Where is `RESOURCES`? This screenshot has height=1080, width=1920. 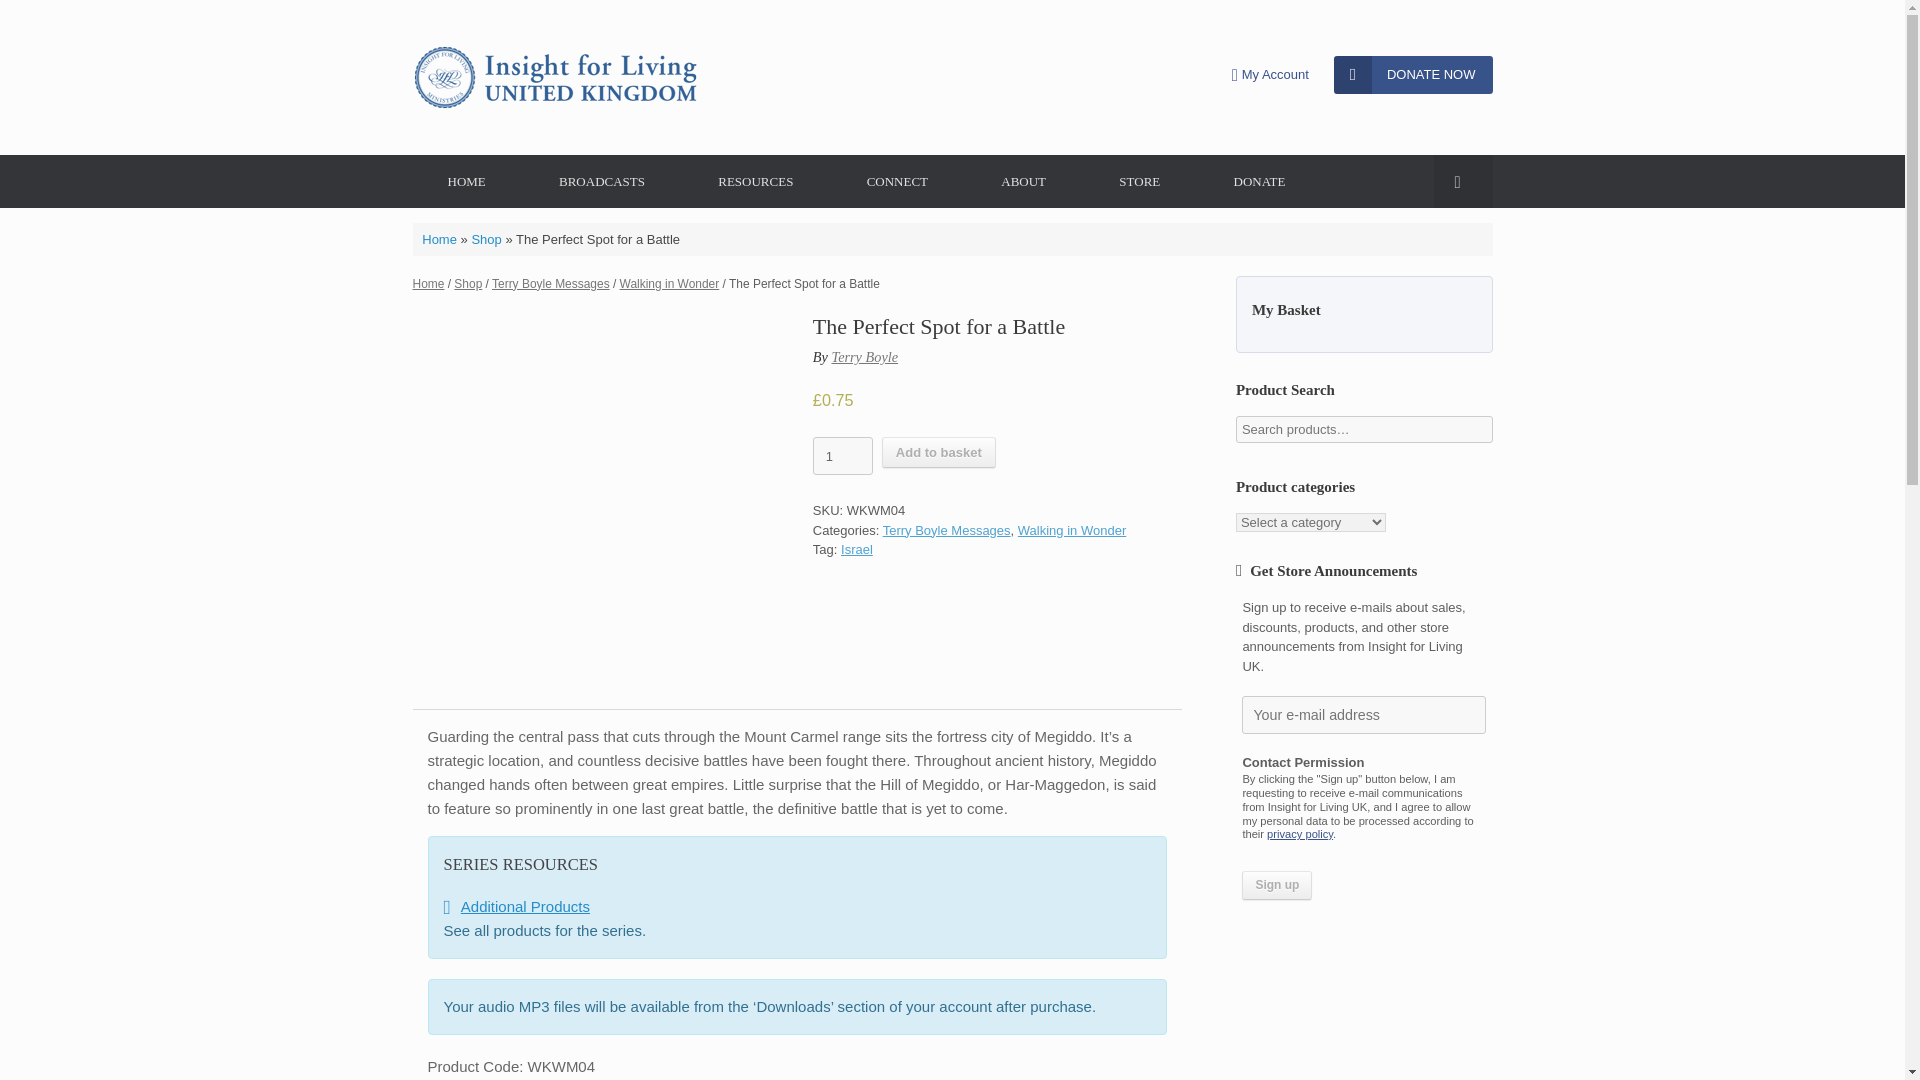
RESOURCES is located at coordinates (755, 182).